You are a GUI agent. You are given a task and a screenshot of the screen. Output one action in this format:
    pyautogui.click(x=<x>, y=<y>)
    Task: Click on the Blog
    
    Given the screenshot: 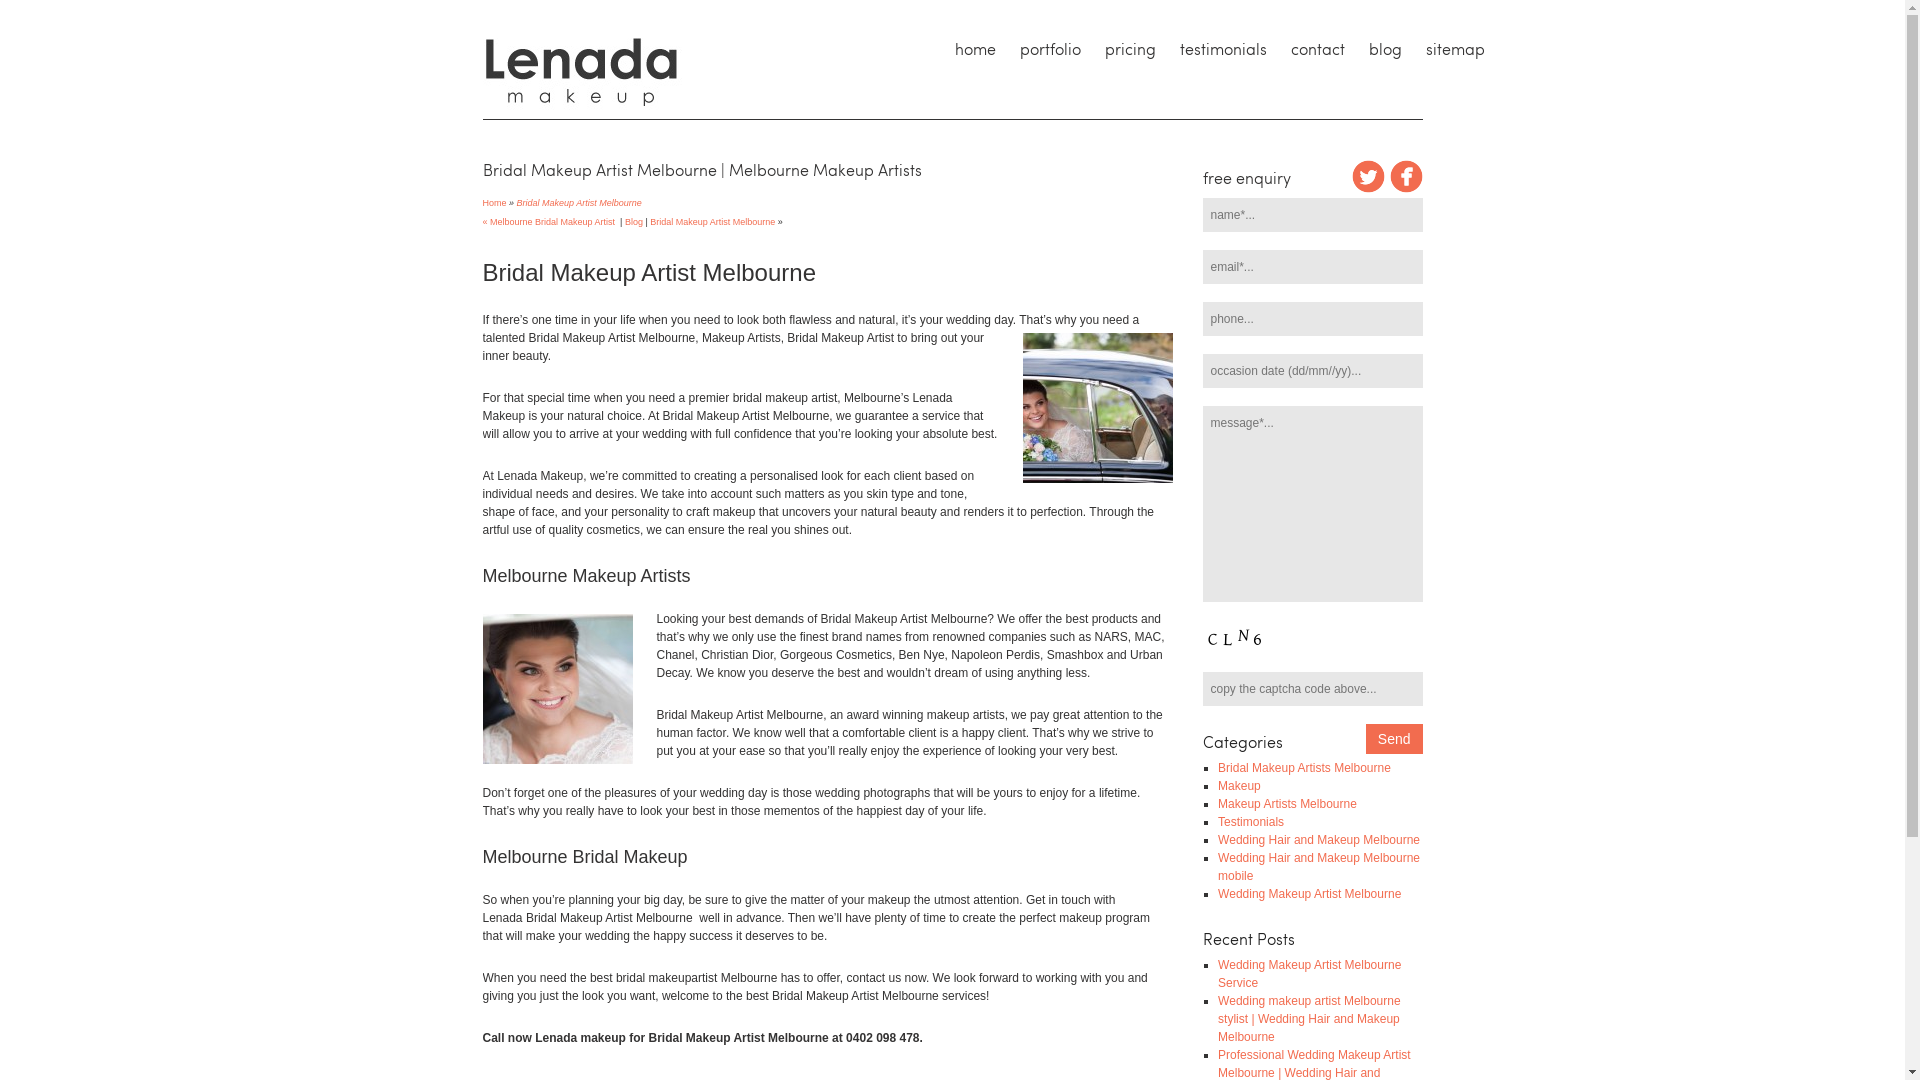 What is the action you would take?
    pyautogui.click(x=634, y=222)
    